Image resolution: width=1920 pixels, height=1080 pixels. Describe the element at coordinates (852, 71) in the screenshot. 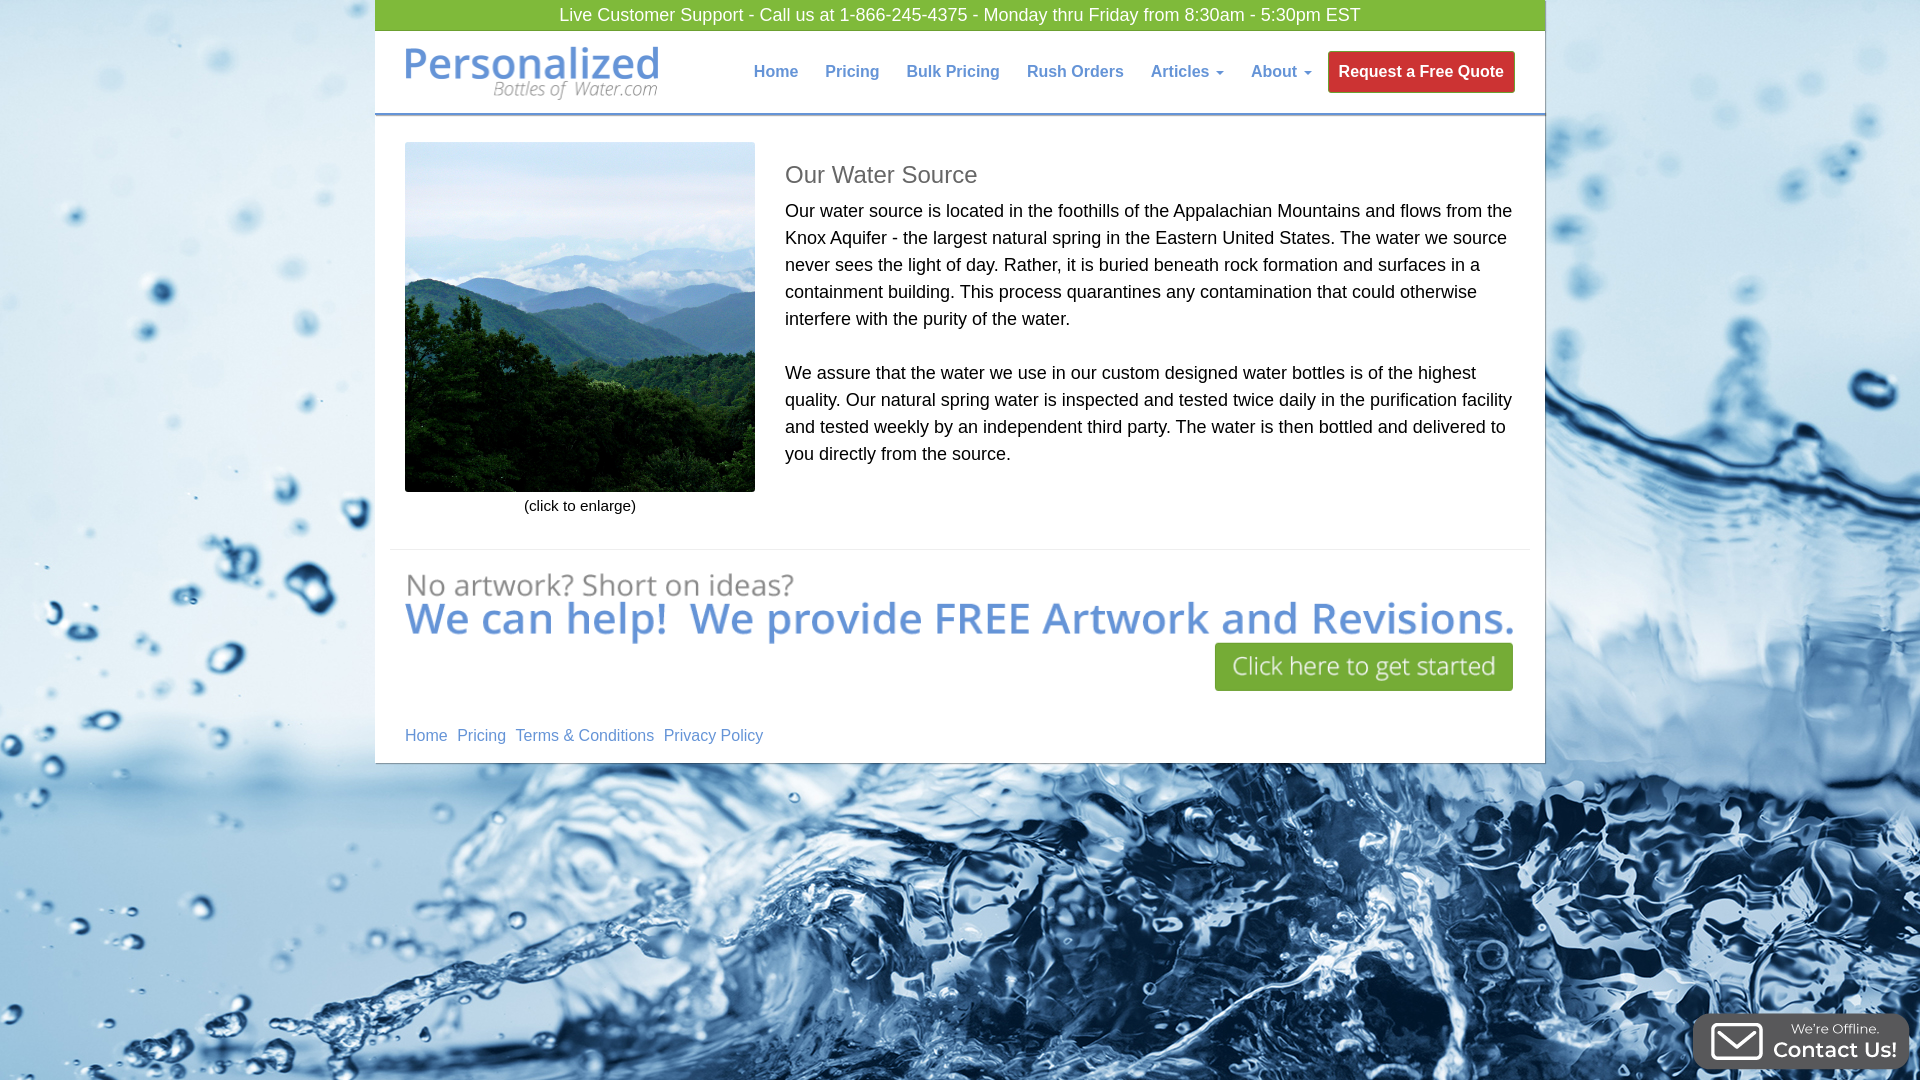

I see `Pricing` at that location.